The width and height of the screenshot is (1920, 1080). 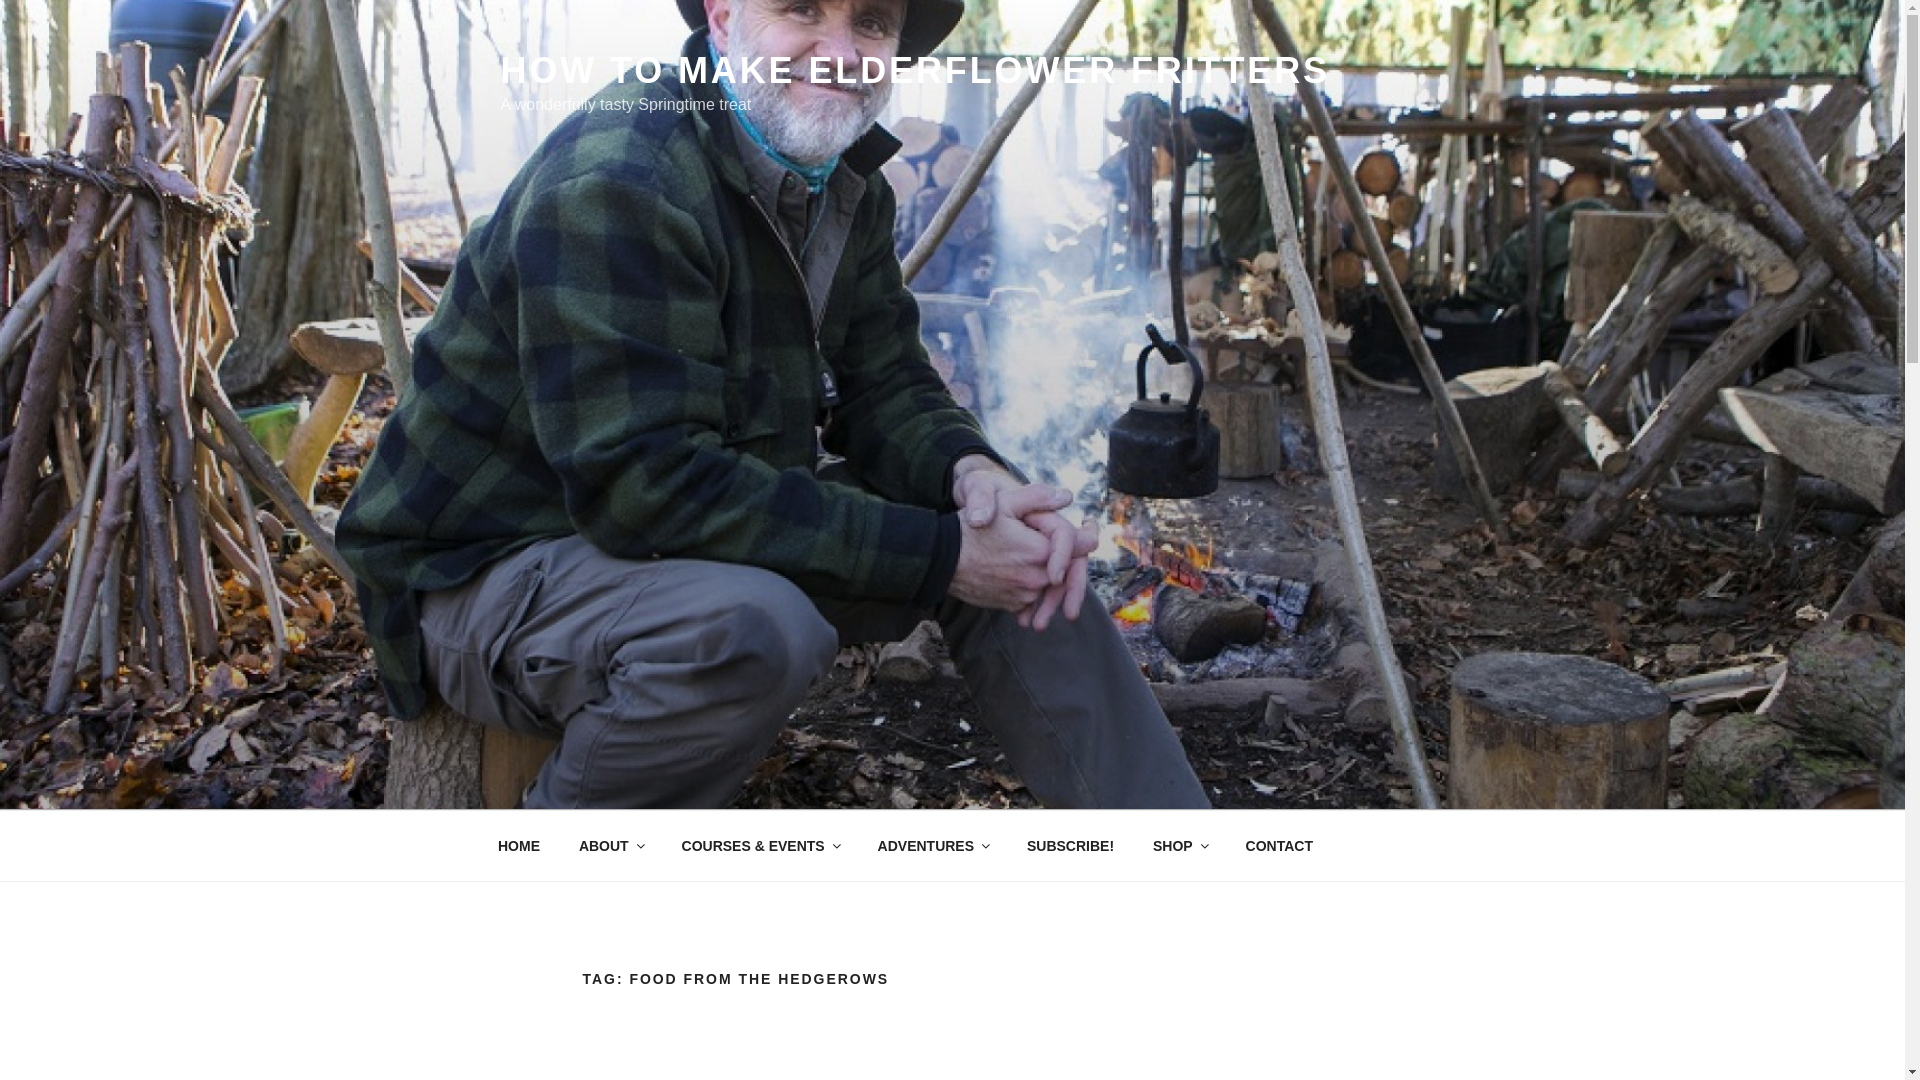 I want to click on Bushcraft Courses and Gift Vouchers, so click(x=1179, y=846).